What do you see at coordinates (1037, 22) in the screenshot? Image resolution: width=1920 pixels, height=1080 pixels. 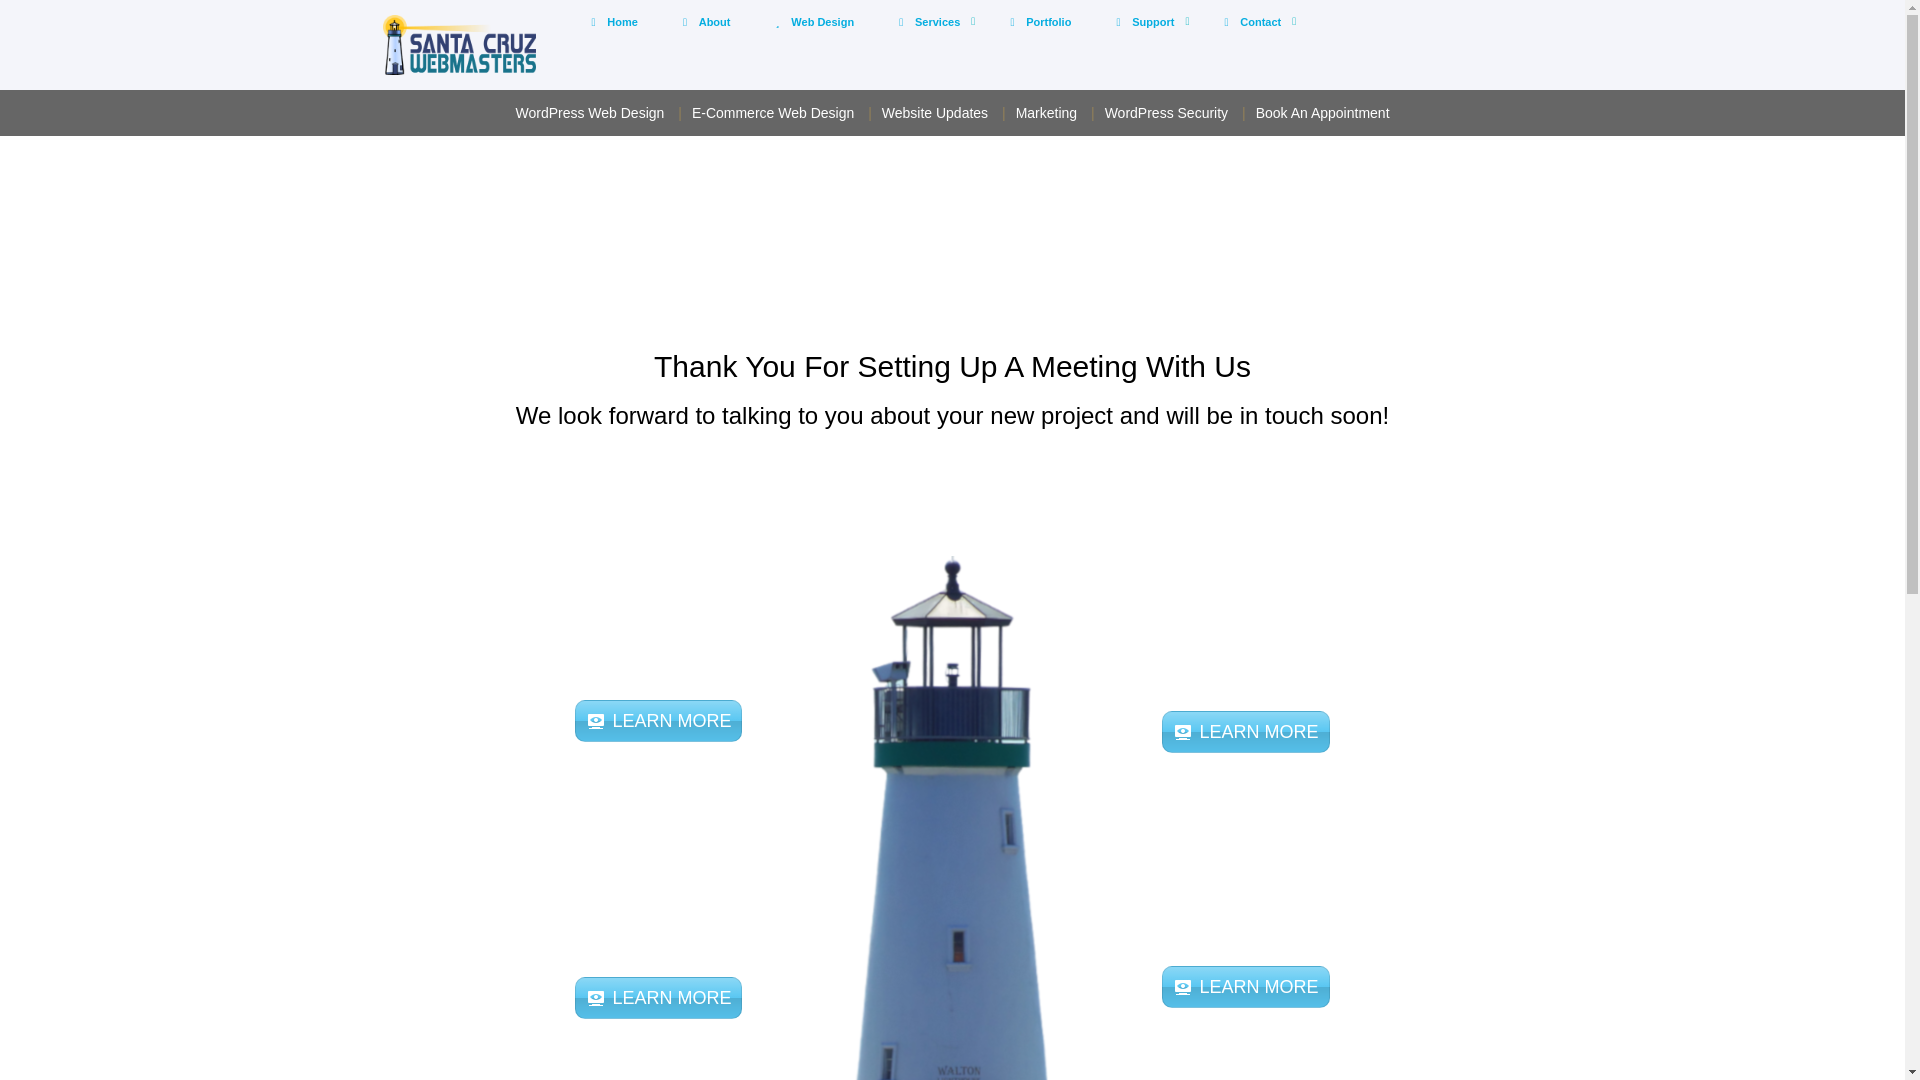 I see `About Us` at bounding box center [1037, 22].